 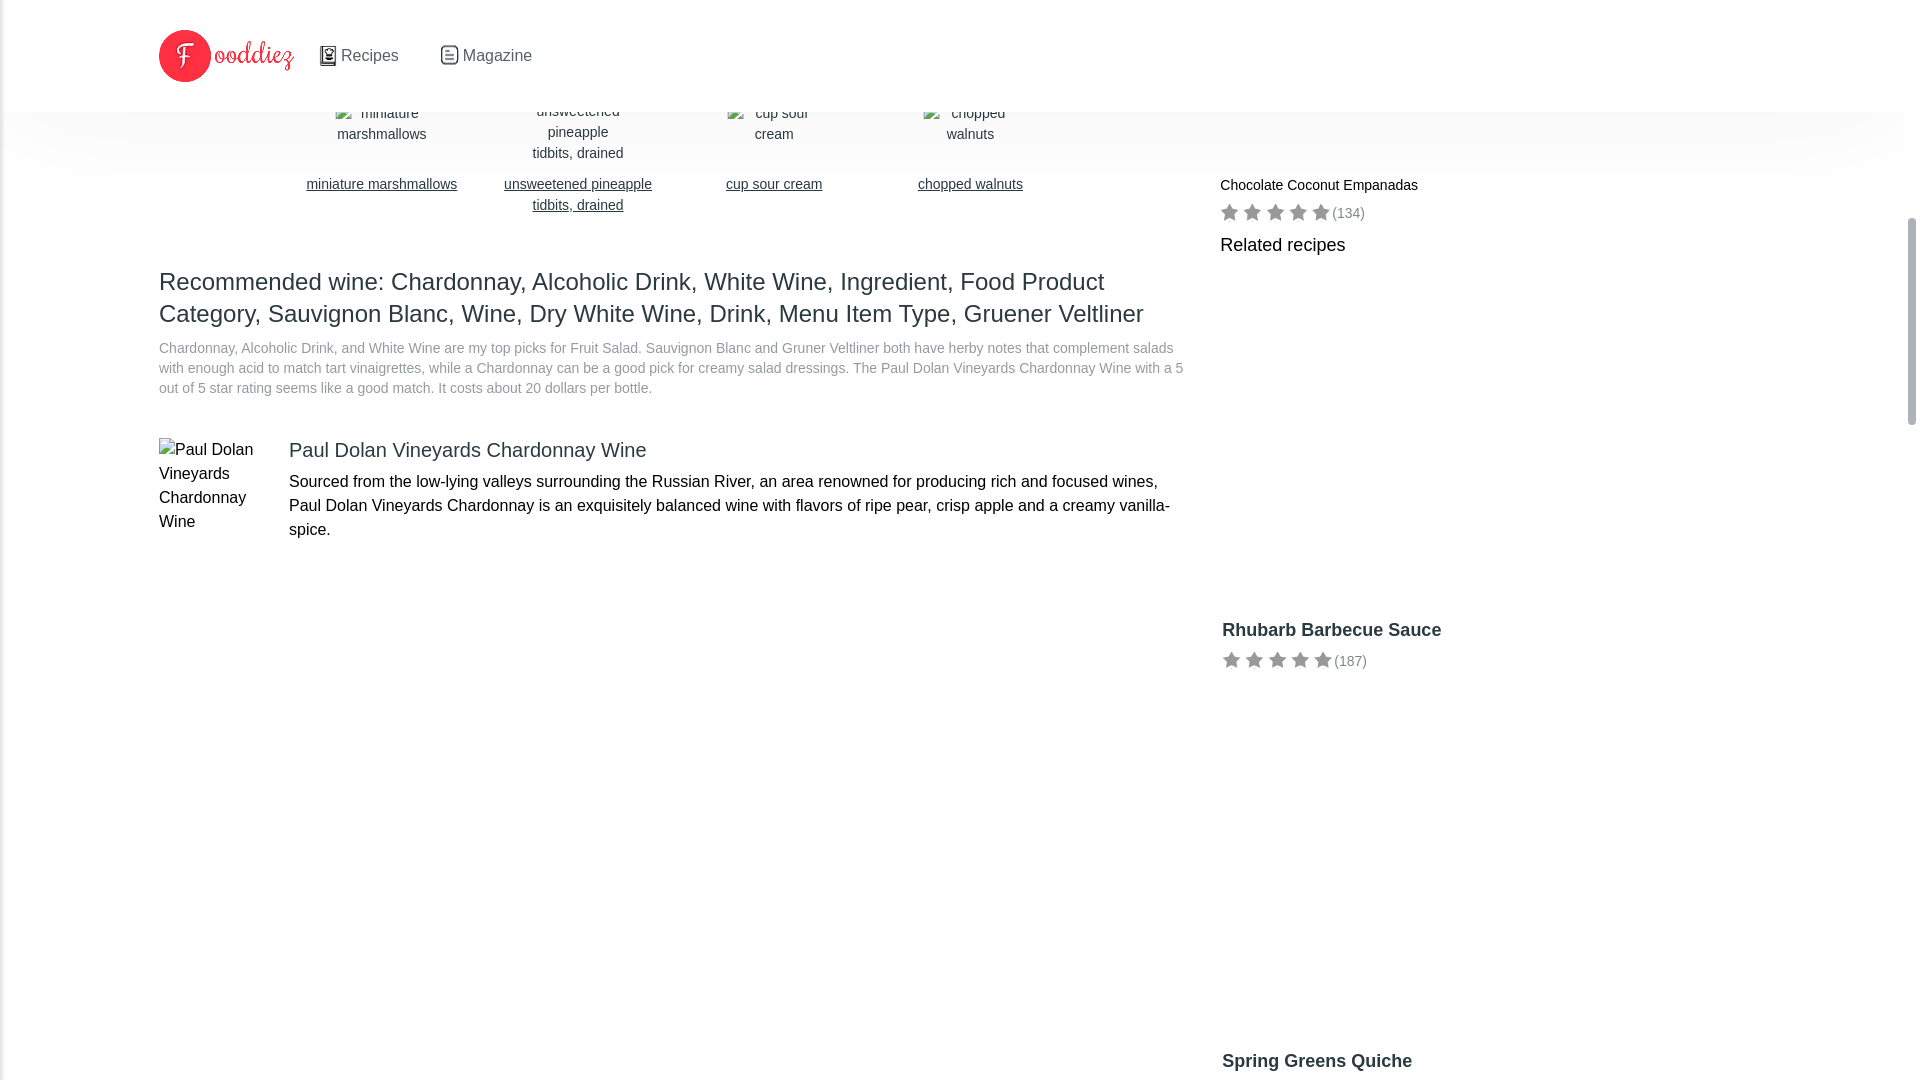 I want to click on Rhubarb Barbecue Sauce, so click(x=480, y=6).